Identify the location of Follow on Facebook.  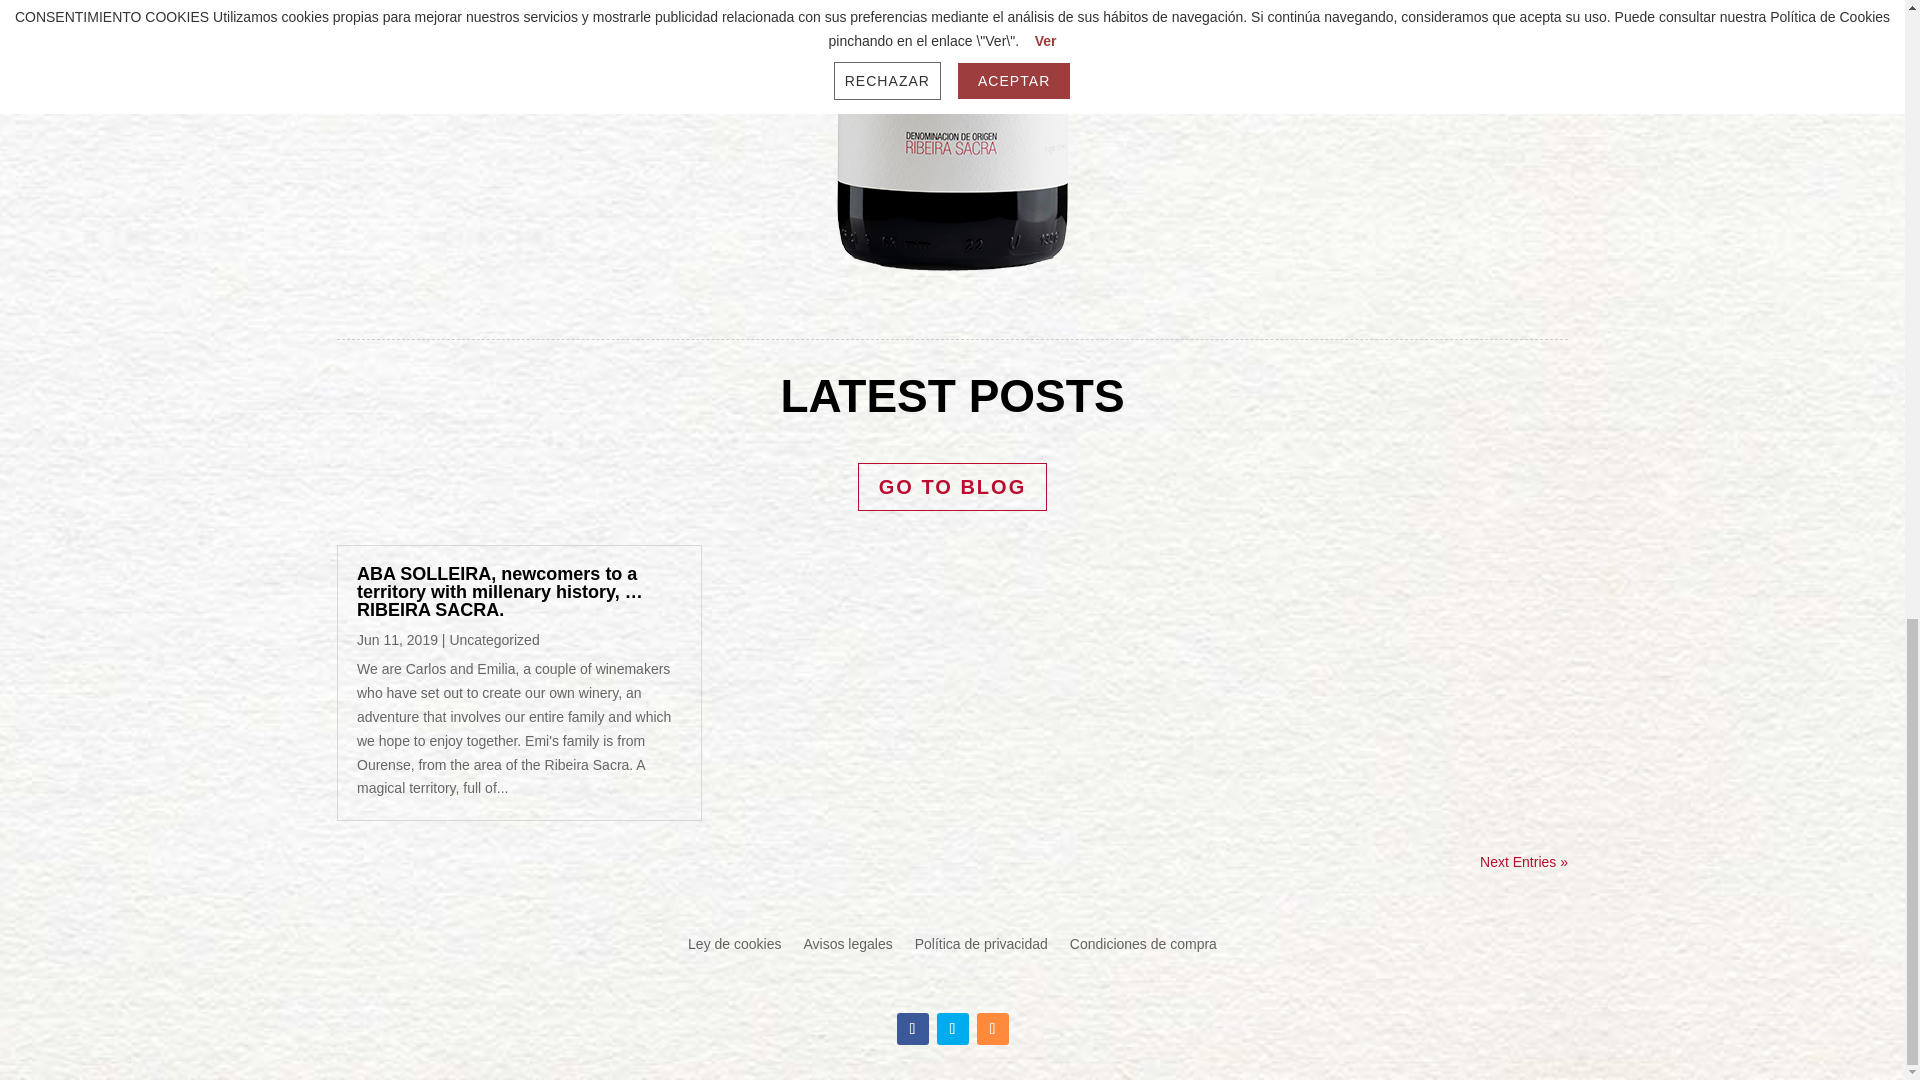
(912, 1029).